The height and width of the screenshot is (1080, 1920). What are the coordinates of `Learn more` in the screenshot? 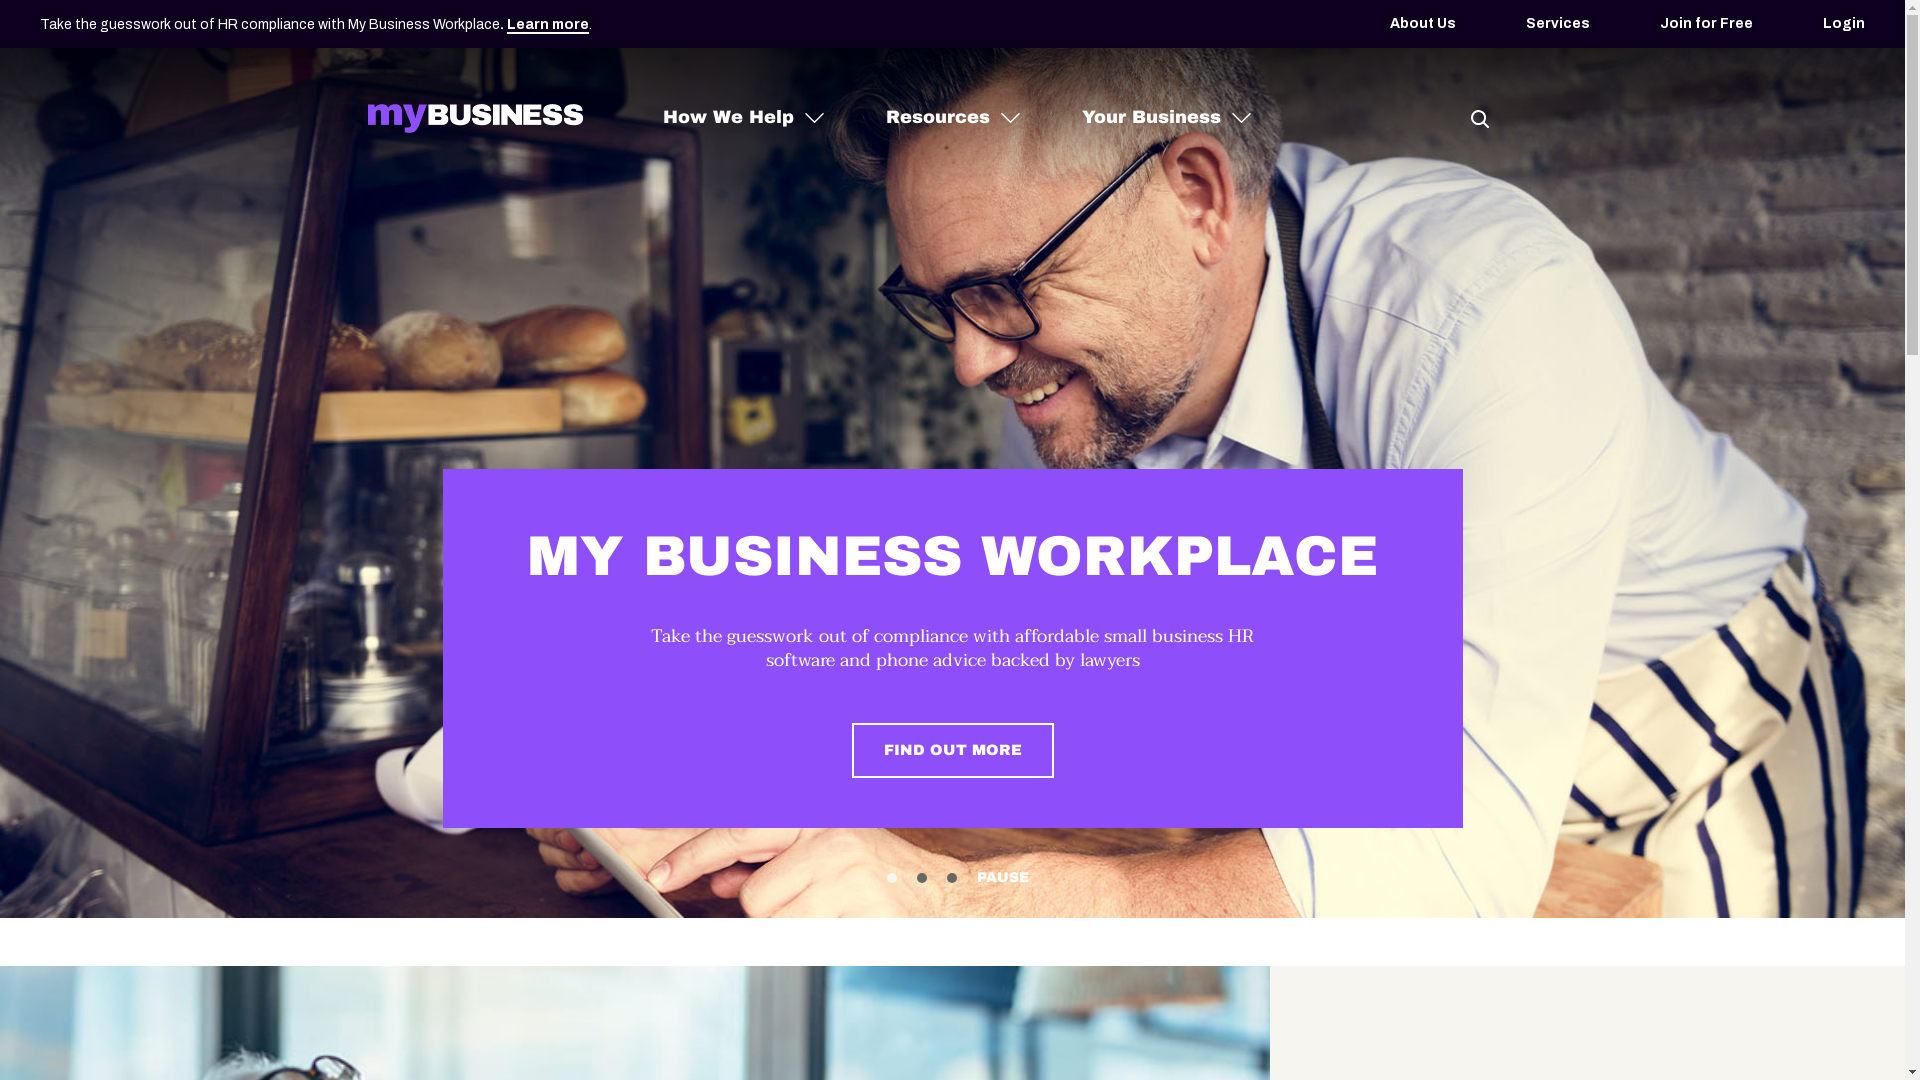 It's located at (548, 26).